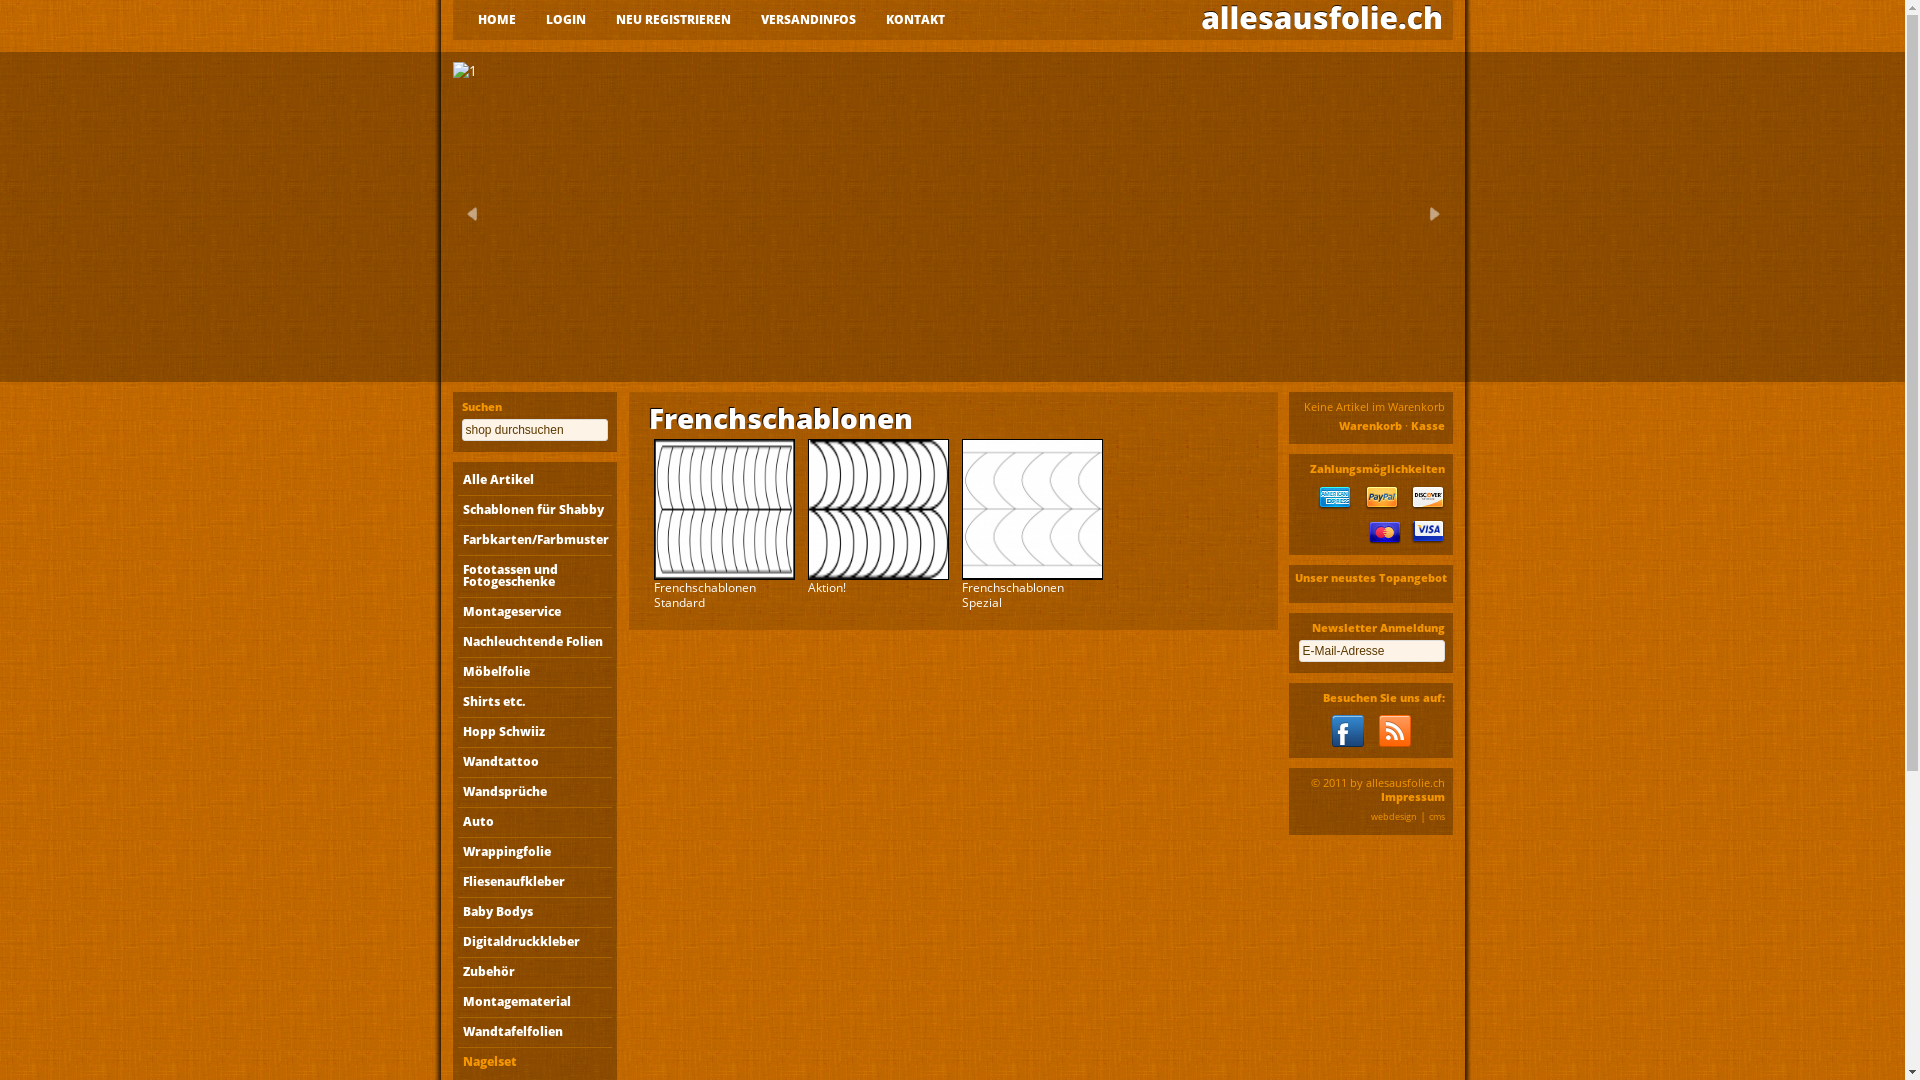  Describe the element at coordinates (1427, 426) in the screenshot. I see `Kasse` at that location.